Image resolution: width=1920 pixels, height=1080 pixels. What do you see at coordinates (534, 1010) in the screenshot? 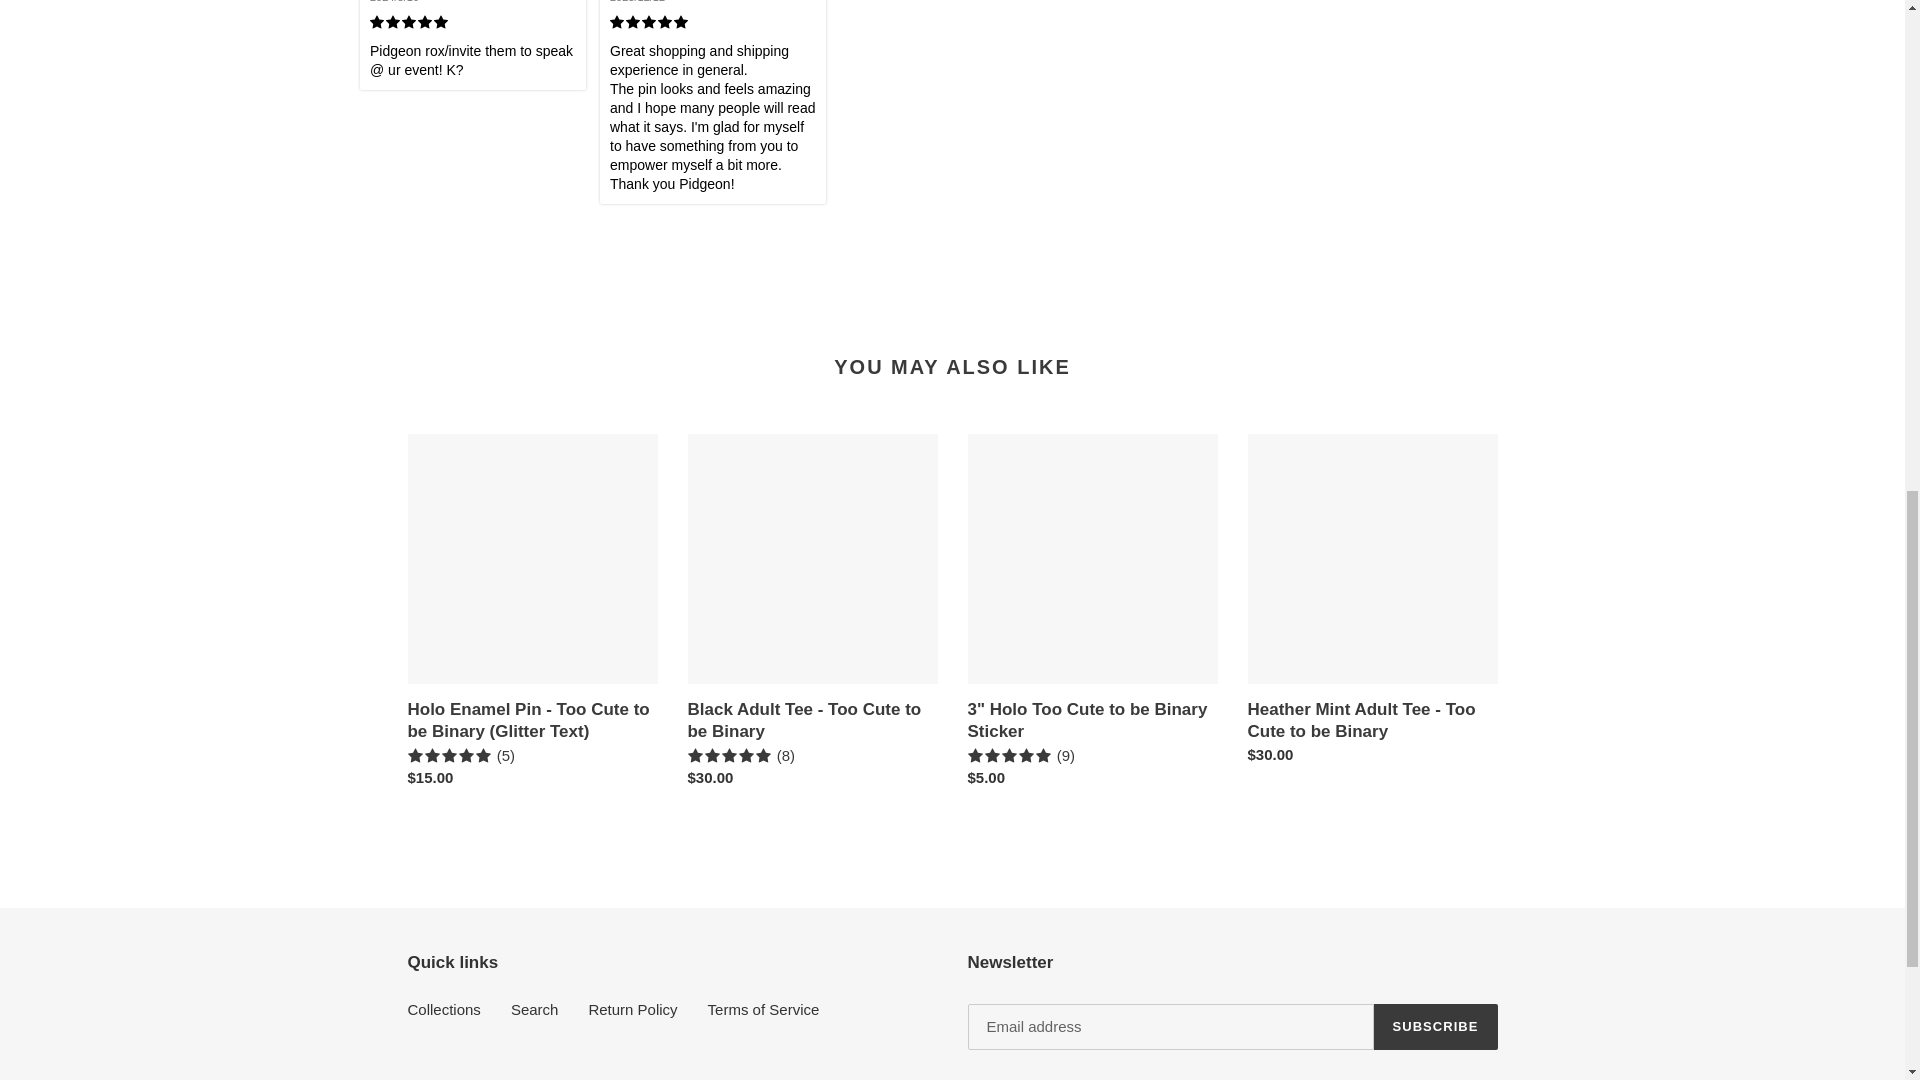
I see `Search` at bounding box center [534, 1010].